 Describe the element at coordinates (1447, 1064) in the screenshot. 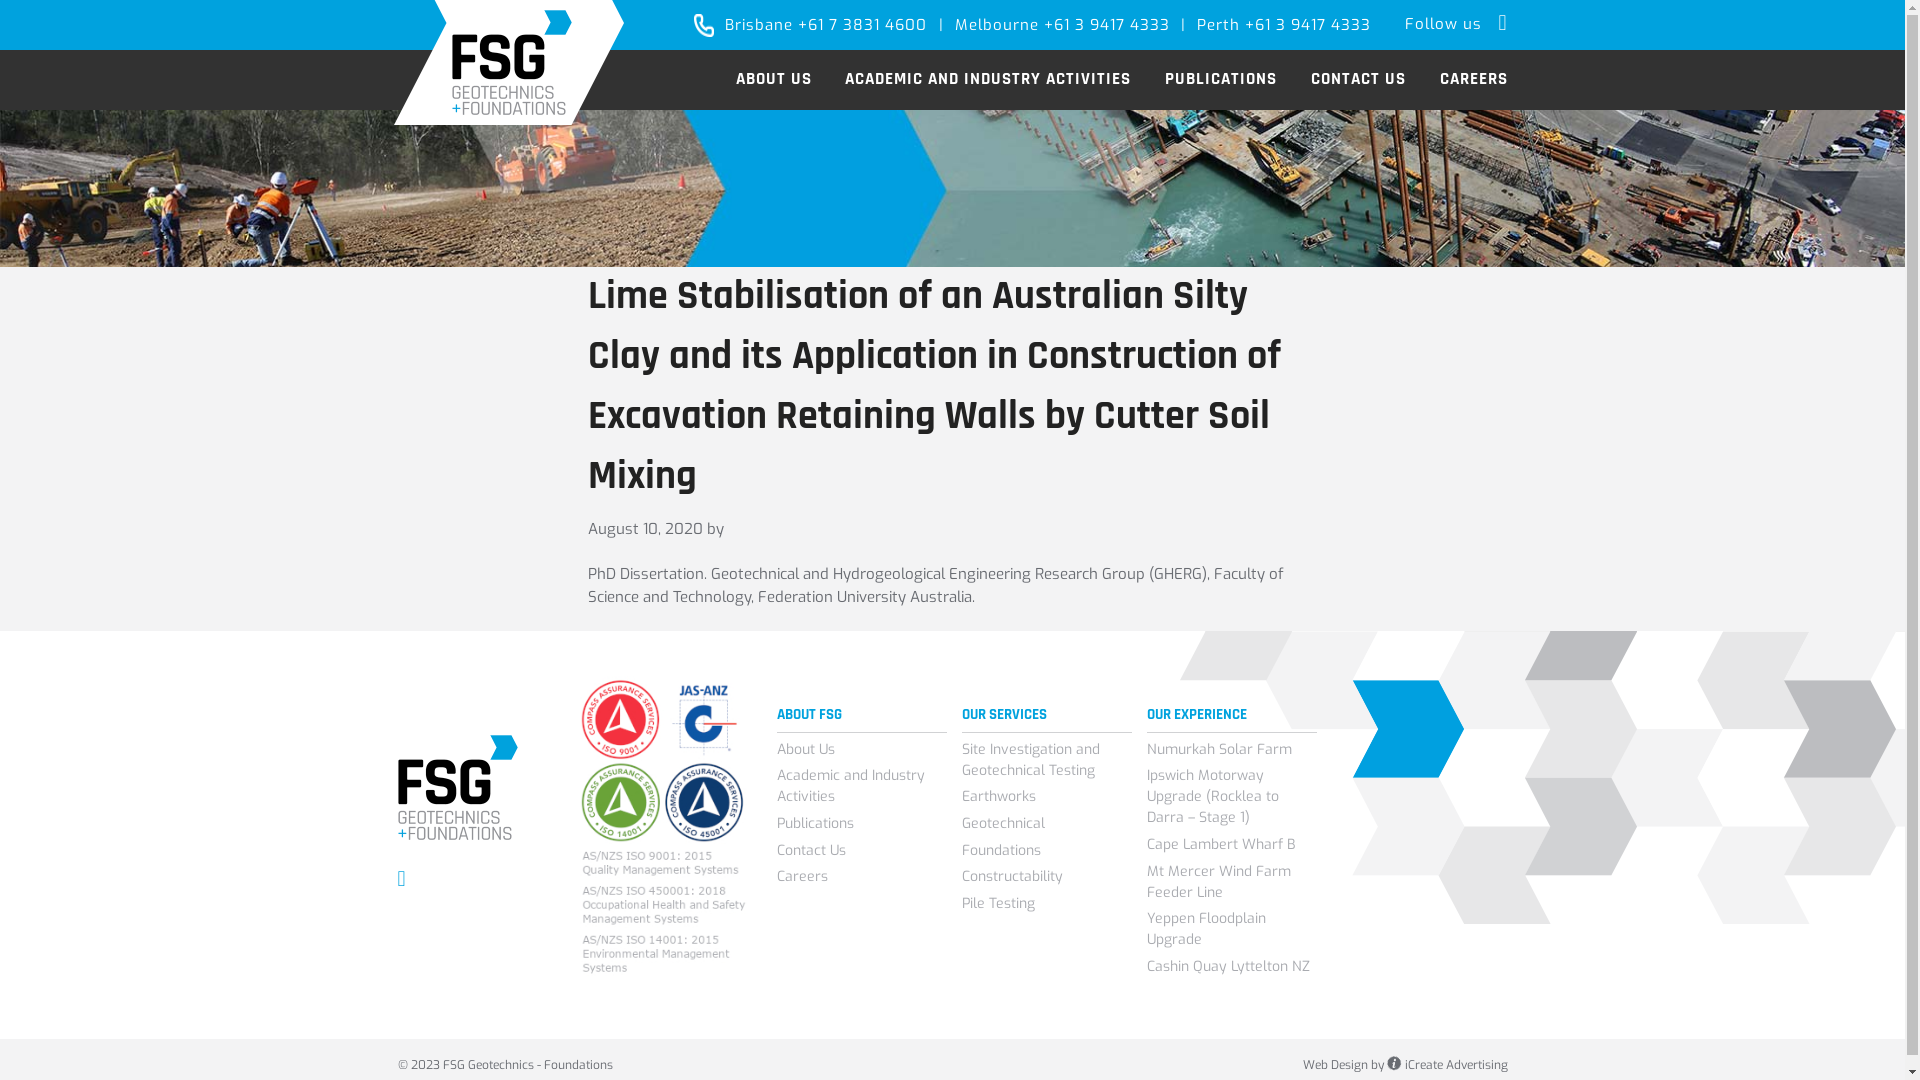

I see `iCreate Advertising` at that location.